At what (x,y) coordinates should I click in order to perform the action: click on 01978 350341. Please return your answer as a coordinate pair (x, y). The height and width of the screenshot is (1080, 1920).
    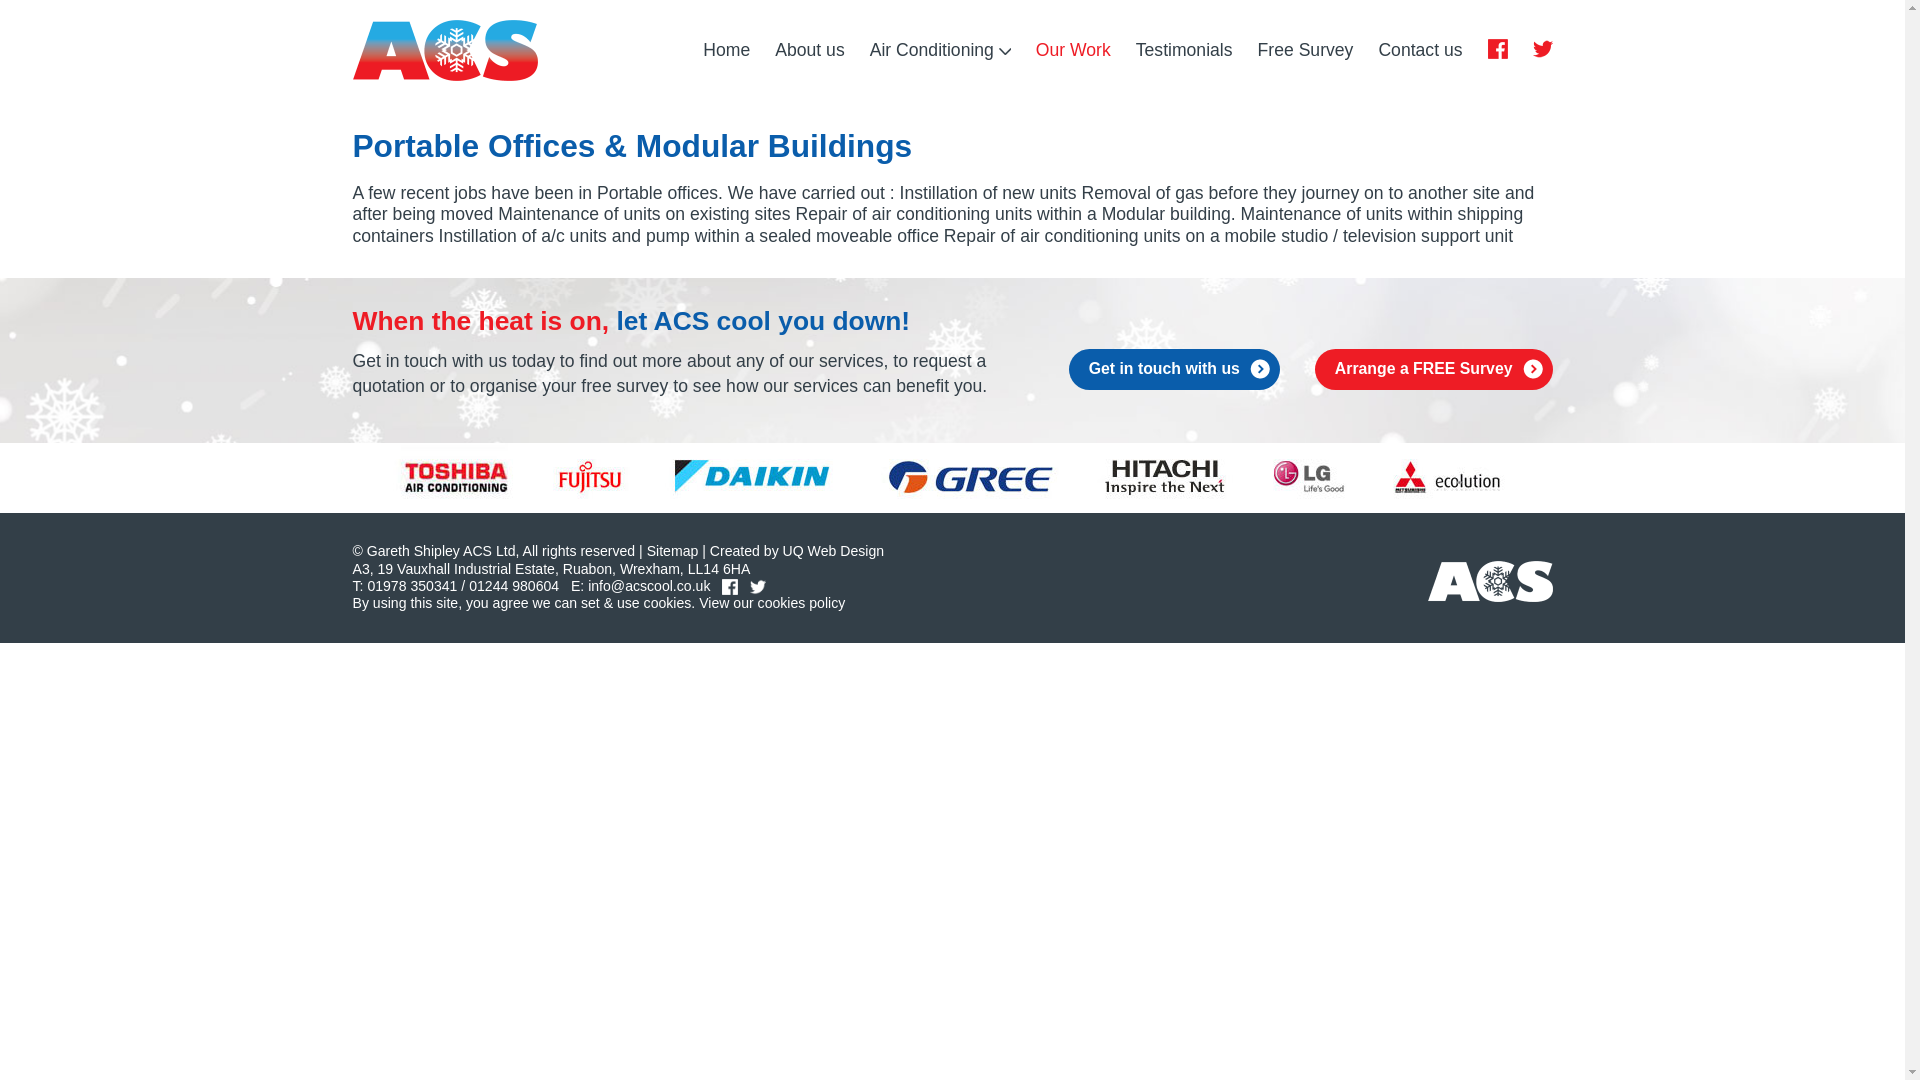
    Looking at the image, I should click on (411, 586).